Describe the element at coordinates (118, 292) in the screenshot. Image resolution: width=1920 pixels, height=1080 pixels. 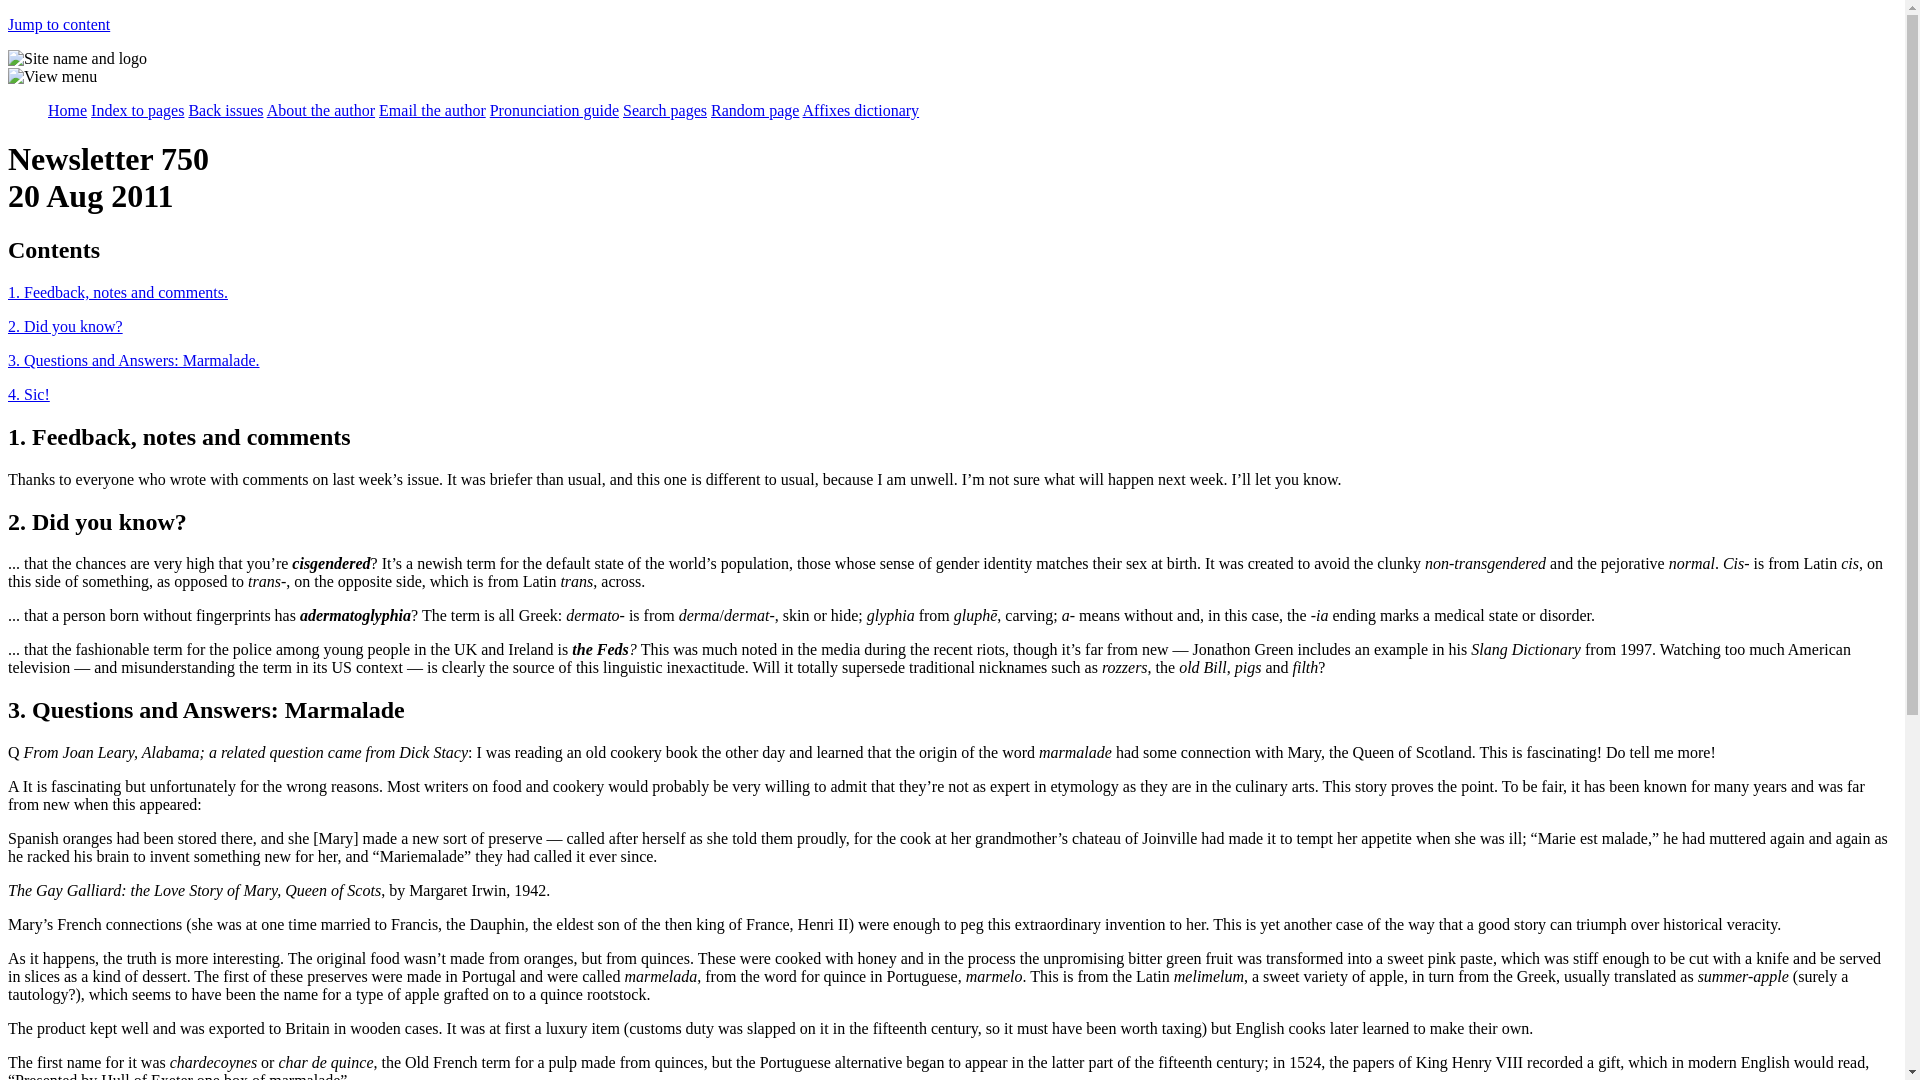
I see `1. Feedback, notes and comments.` at that location.